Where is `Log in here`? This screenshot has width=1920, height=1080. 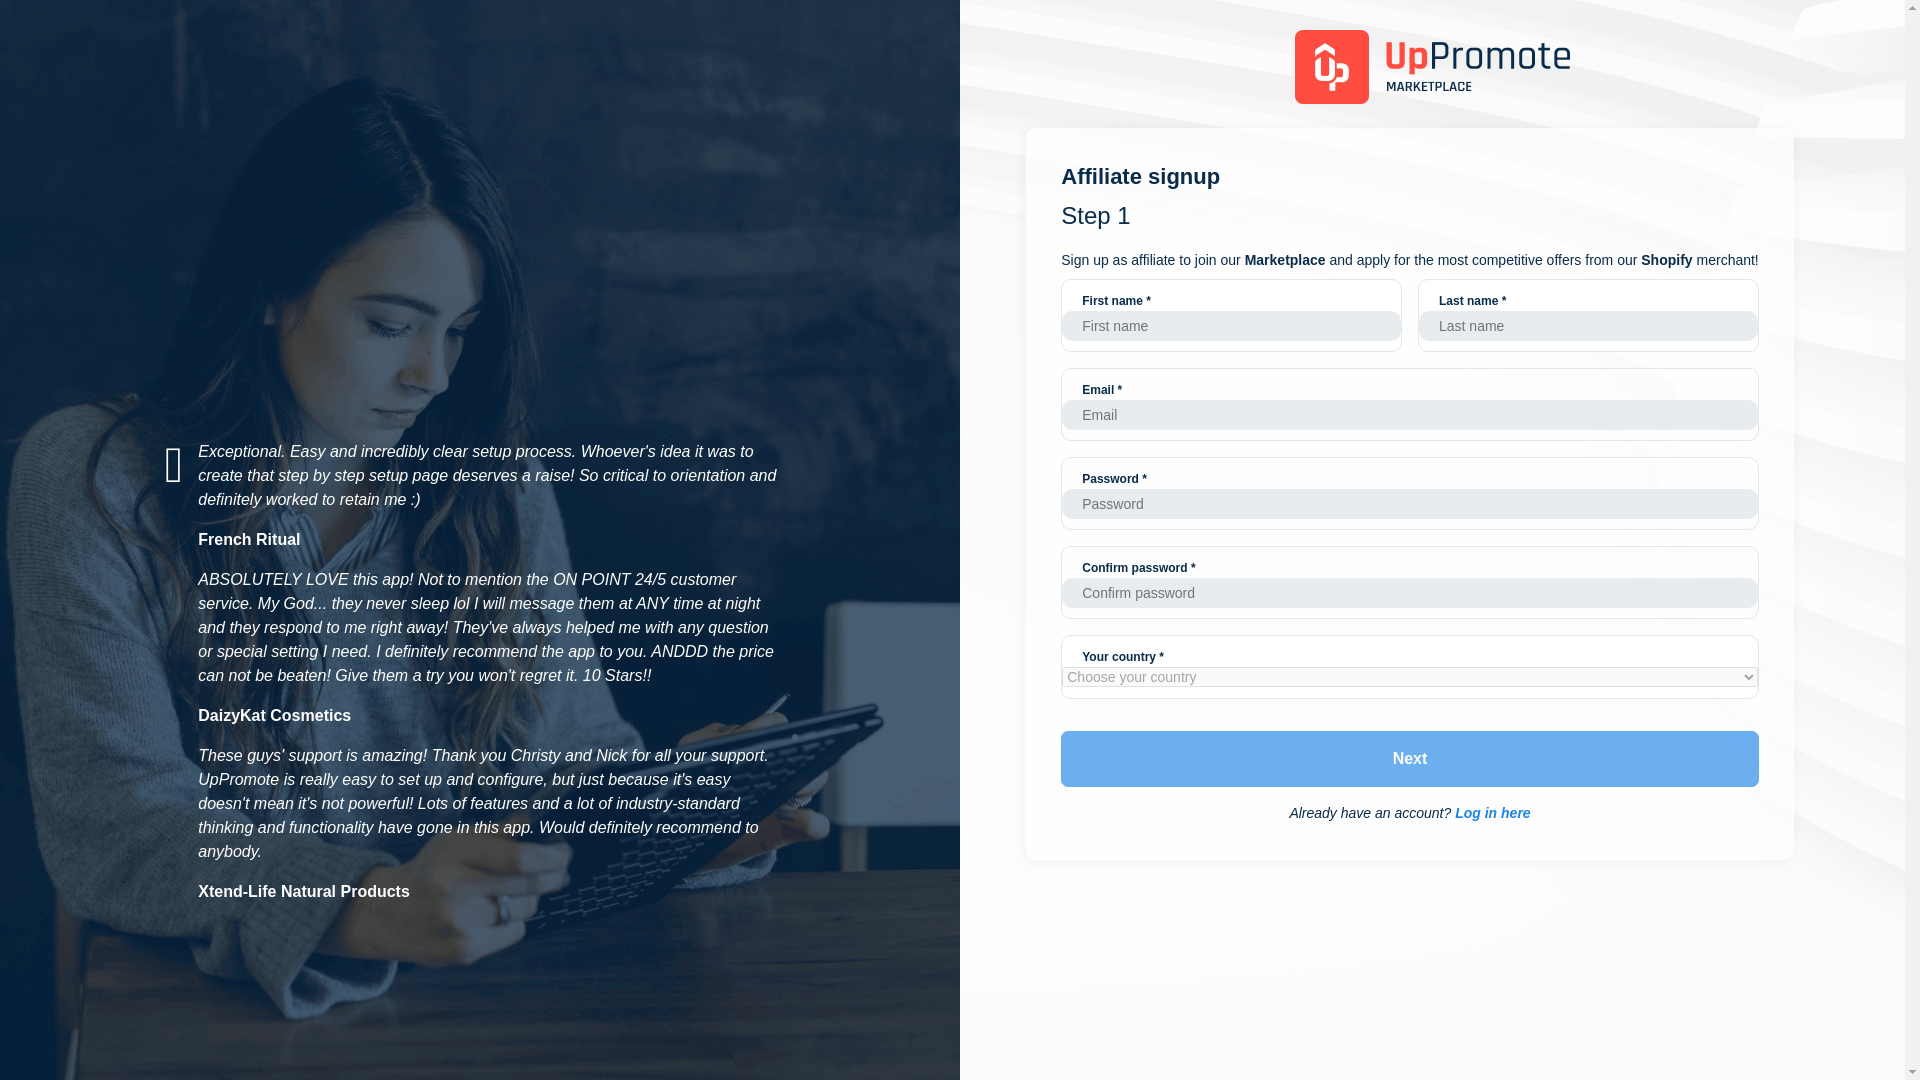
Log in here is located at coordinates (1492, 812).